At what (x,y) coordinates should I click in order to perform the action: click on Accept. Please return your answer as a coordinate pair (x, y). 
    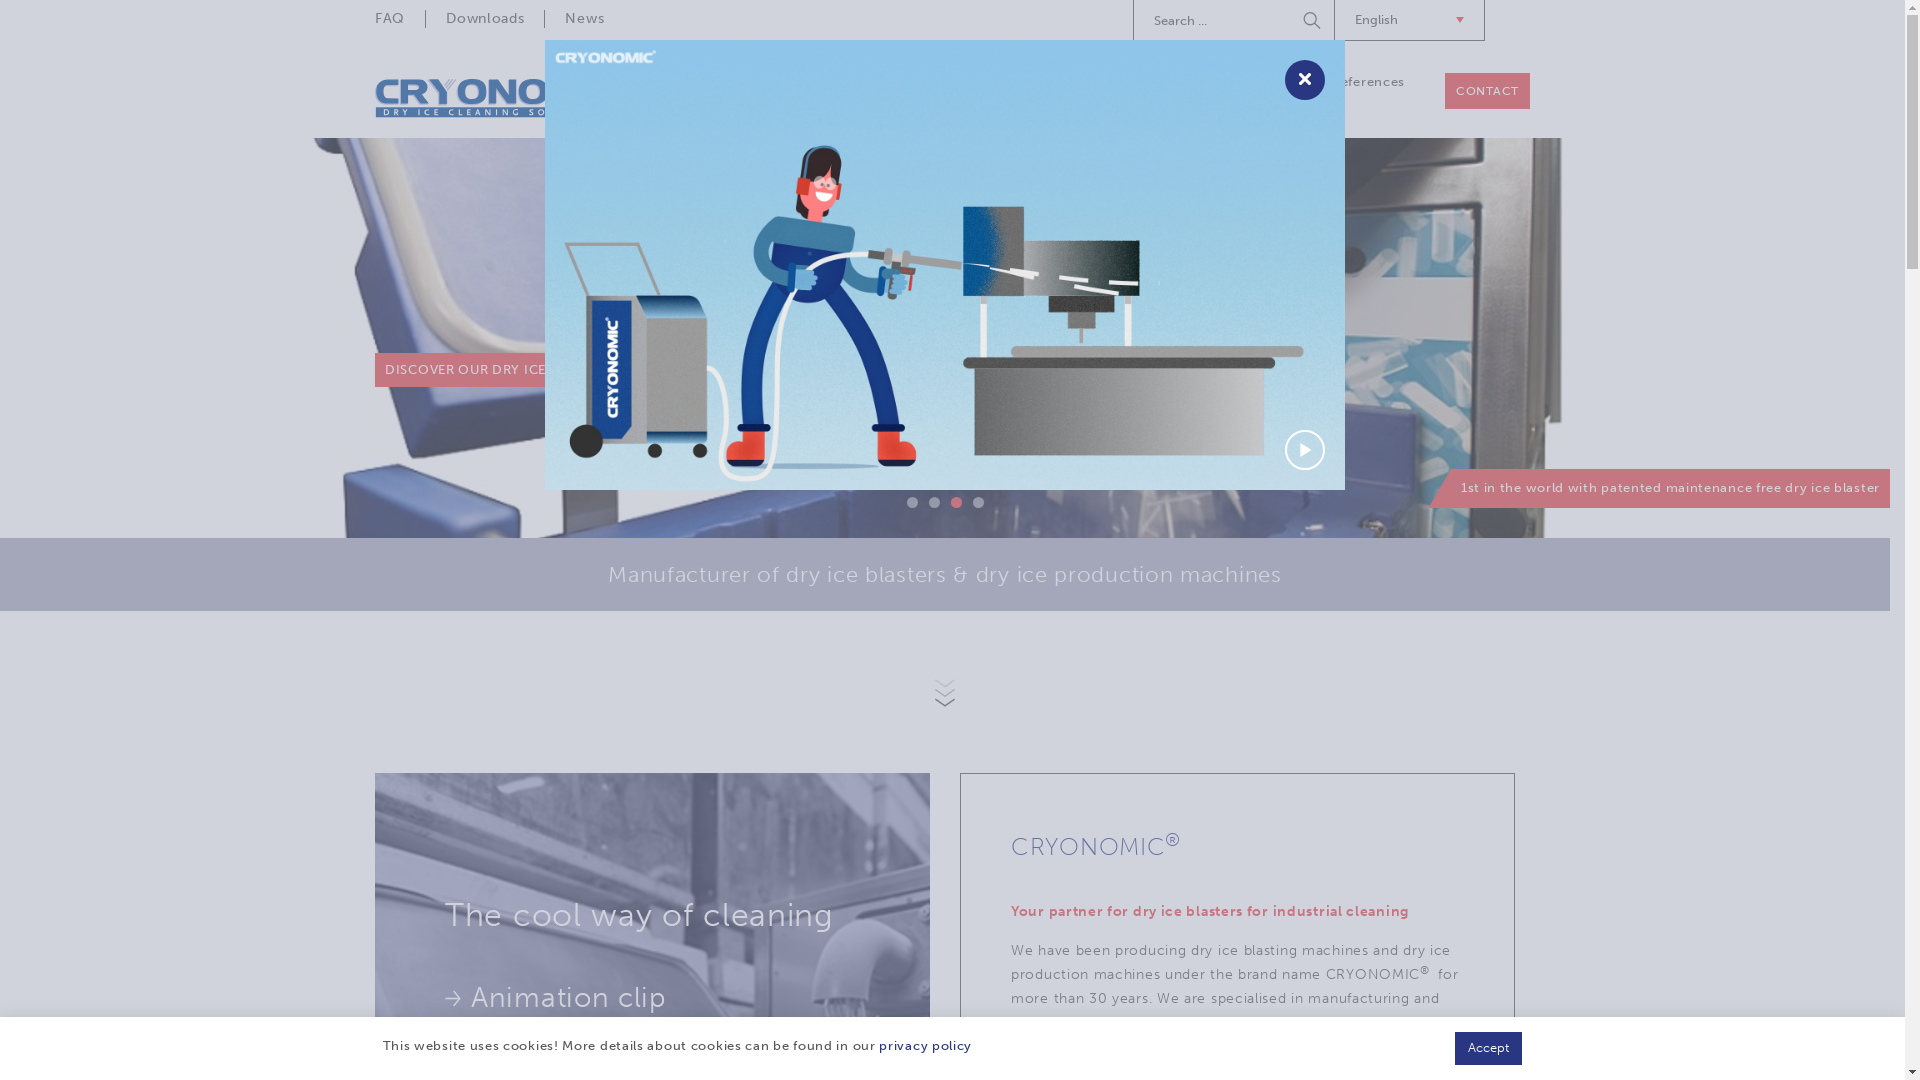
    Looking at the image, I should click on (1488, 1048).